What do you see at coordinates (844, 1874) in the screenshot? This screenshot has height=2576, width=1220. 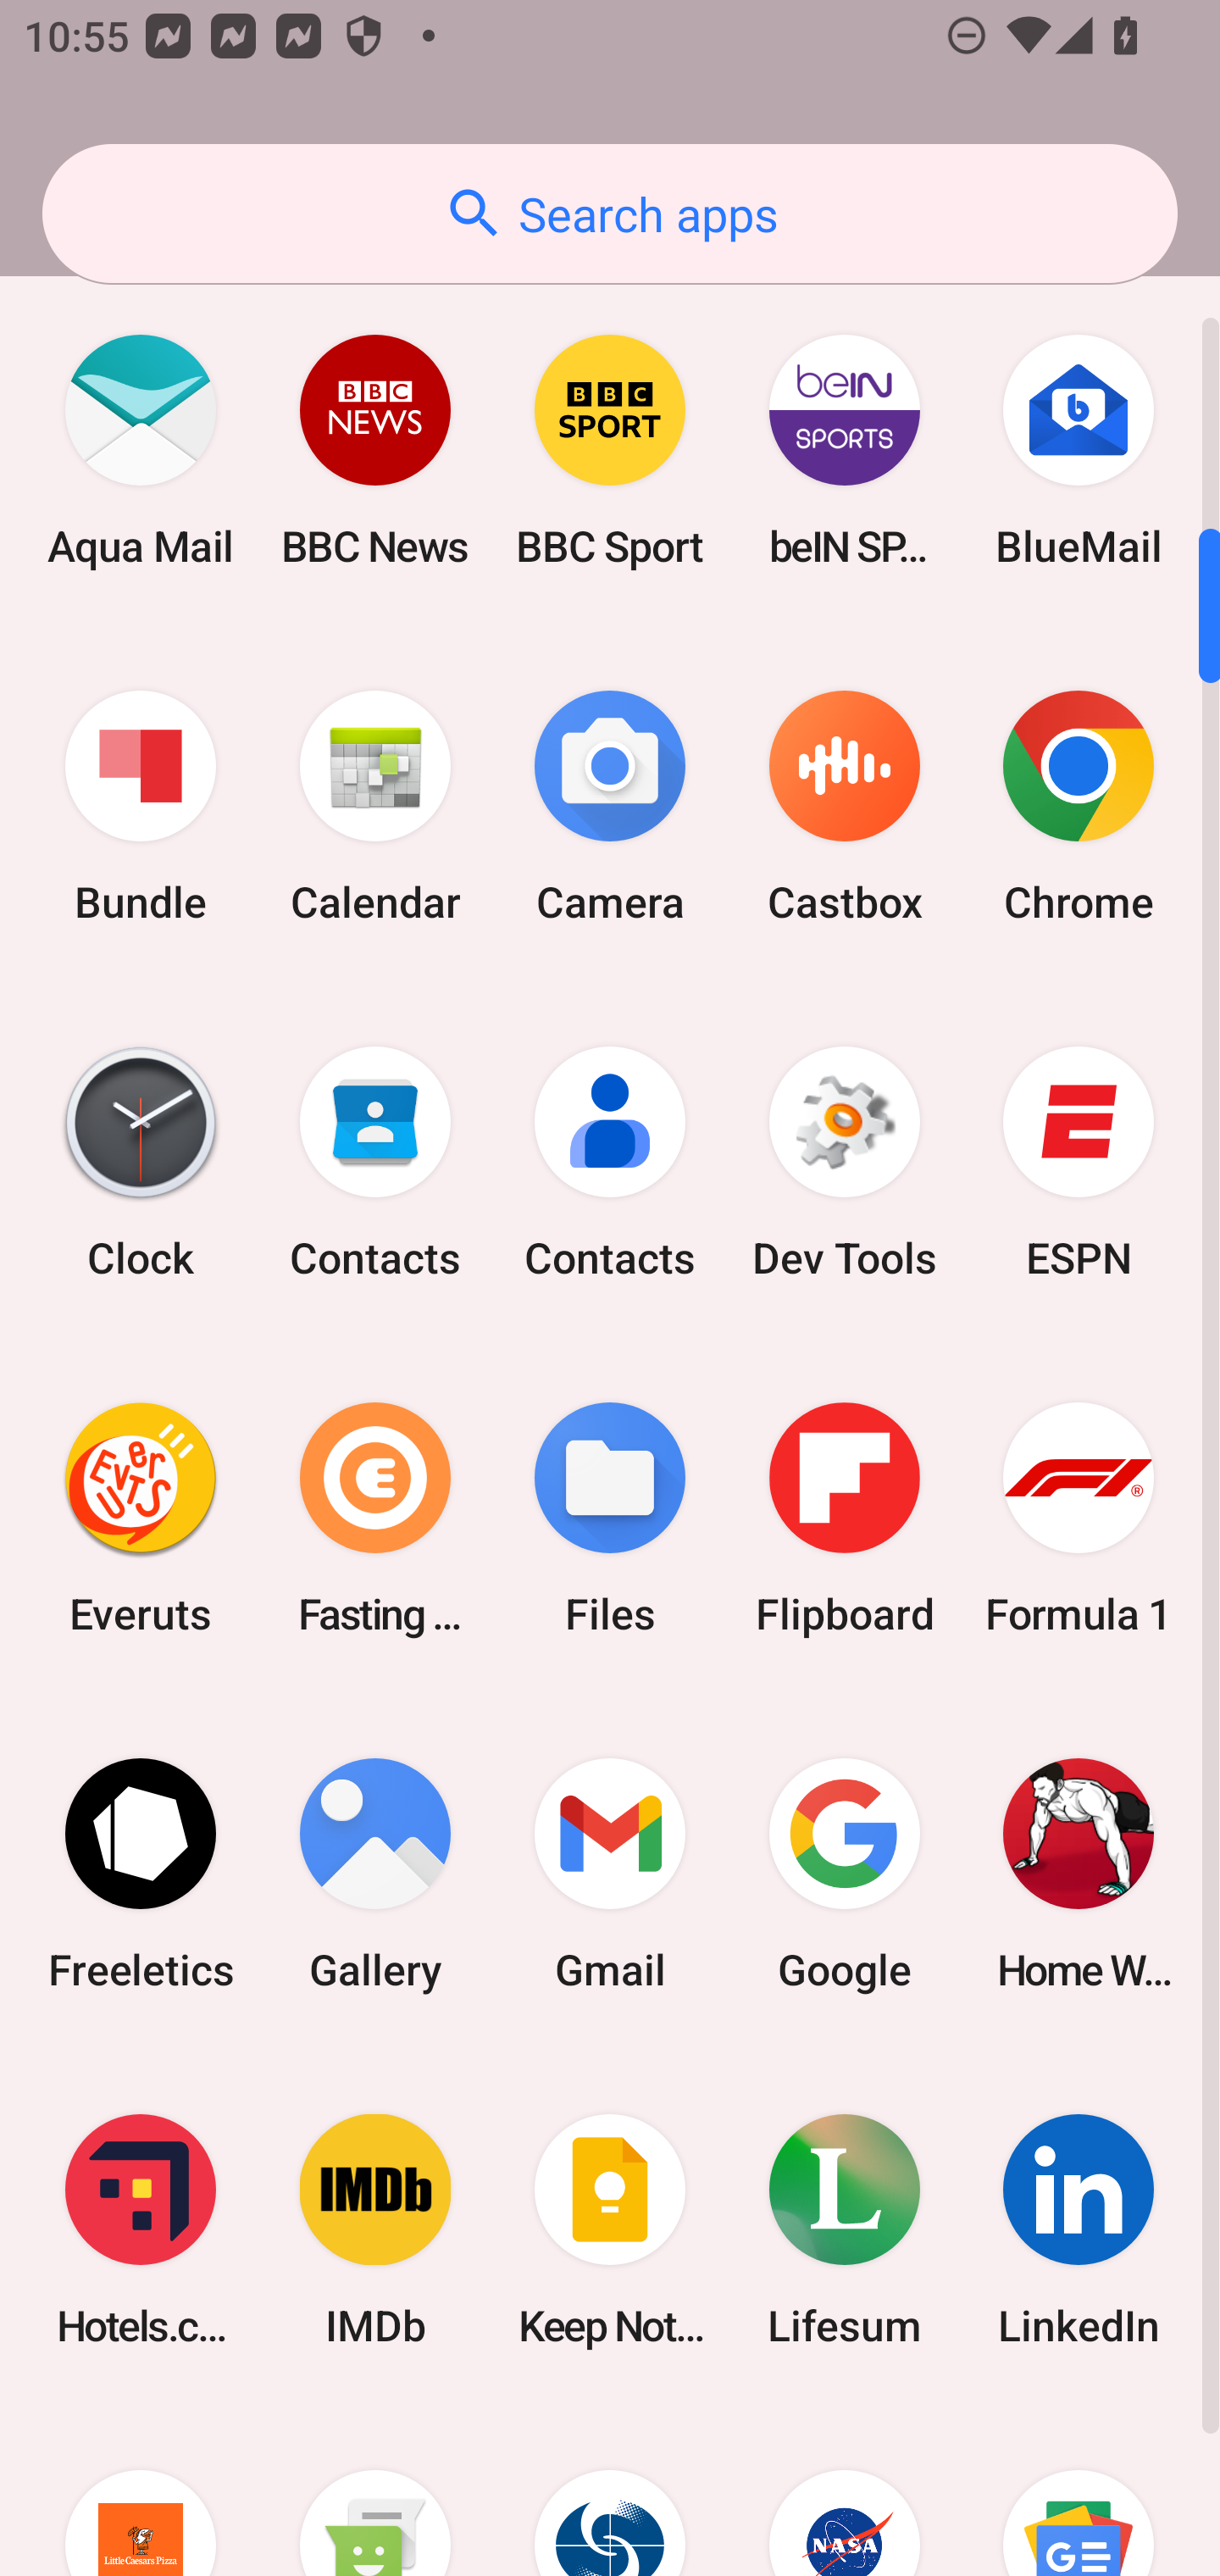 I see `Google` at bounding box center [844, 1874].